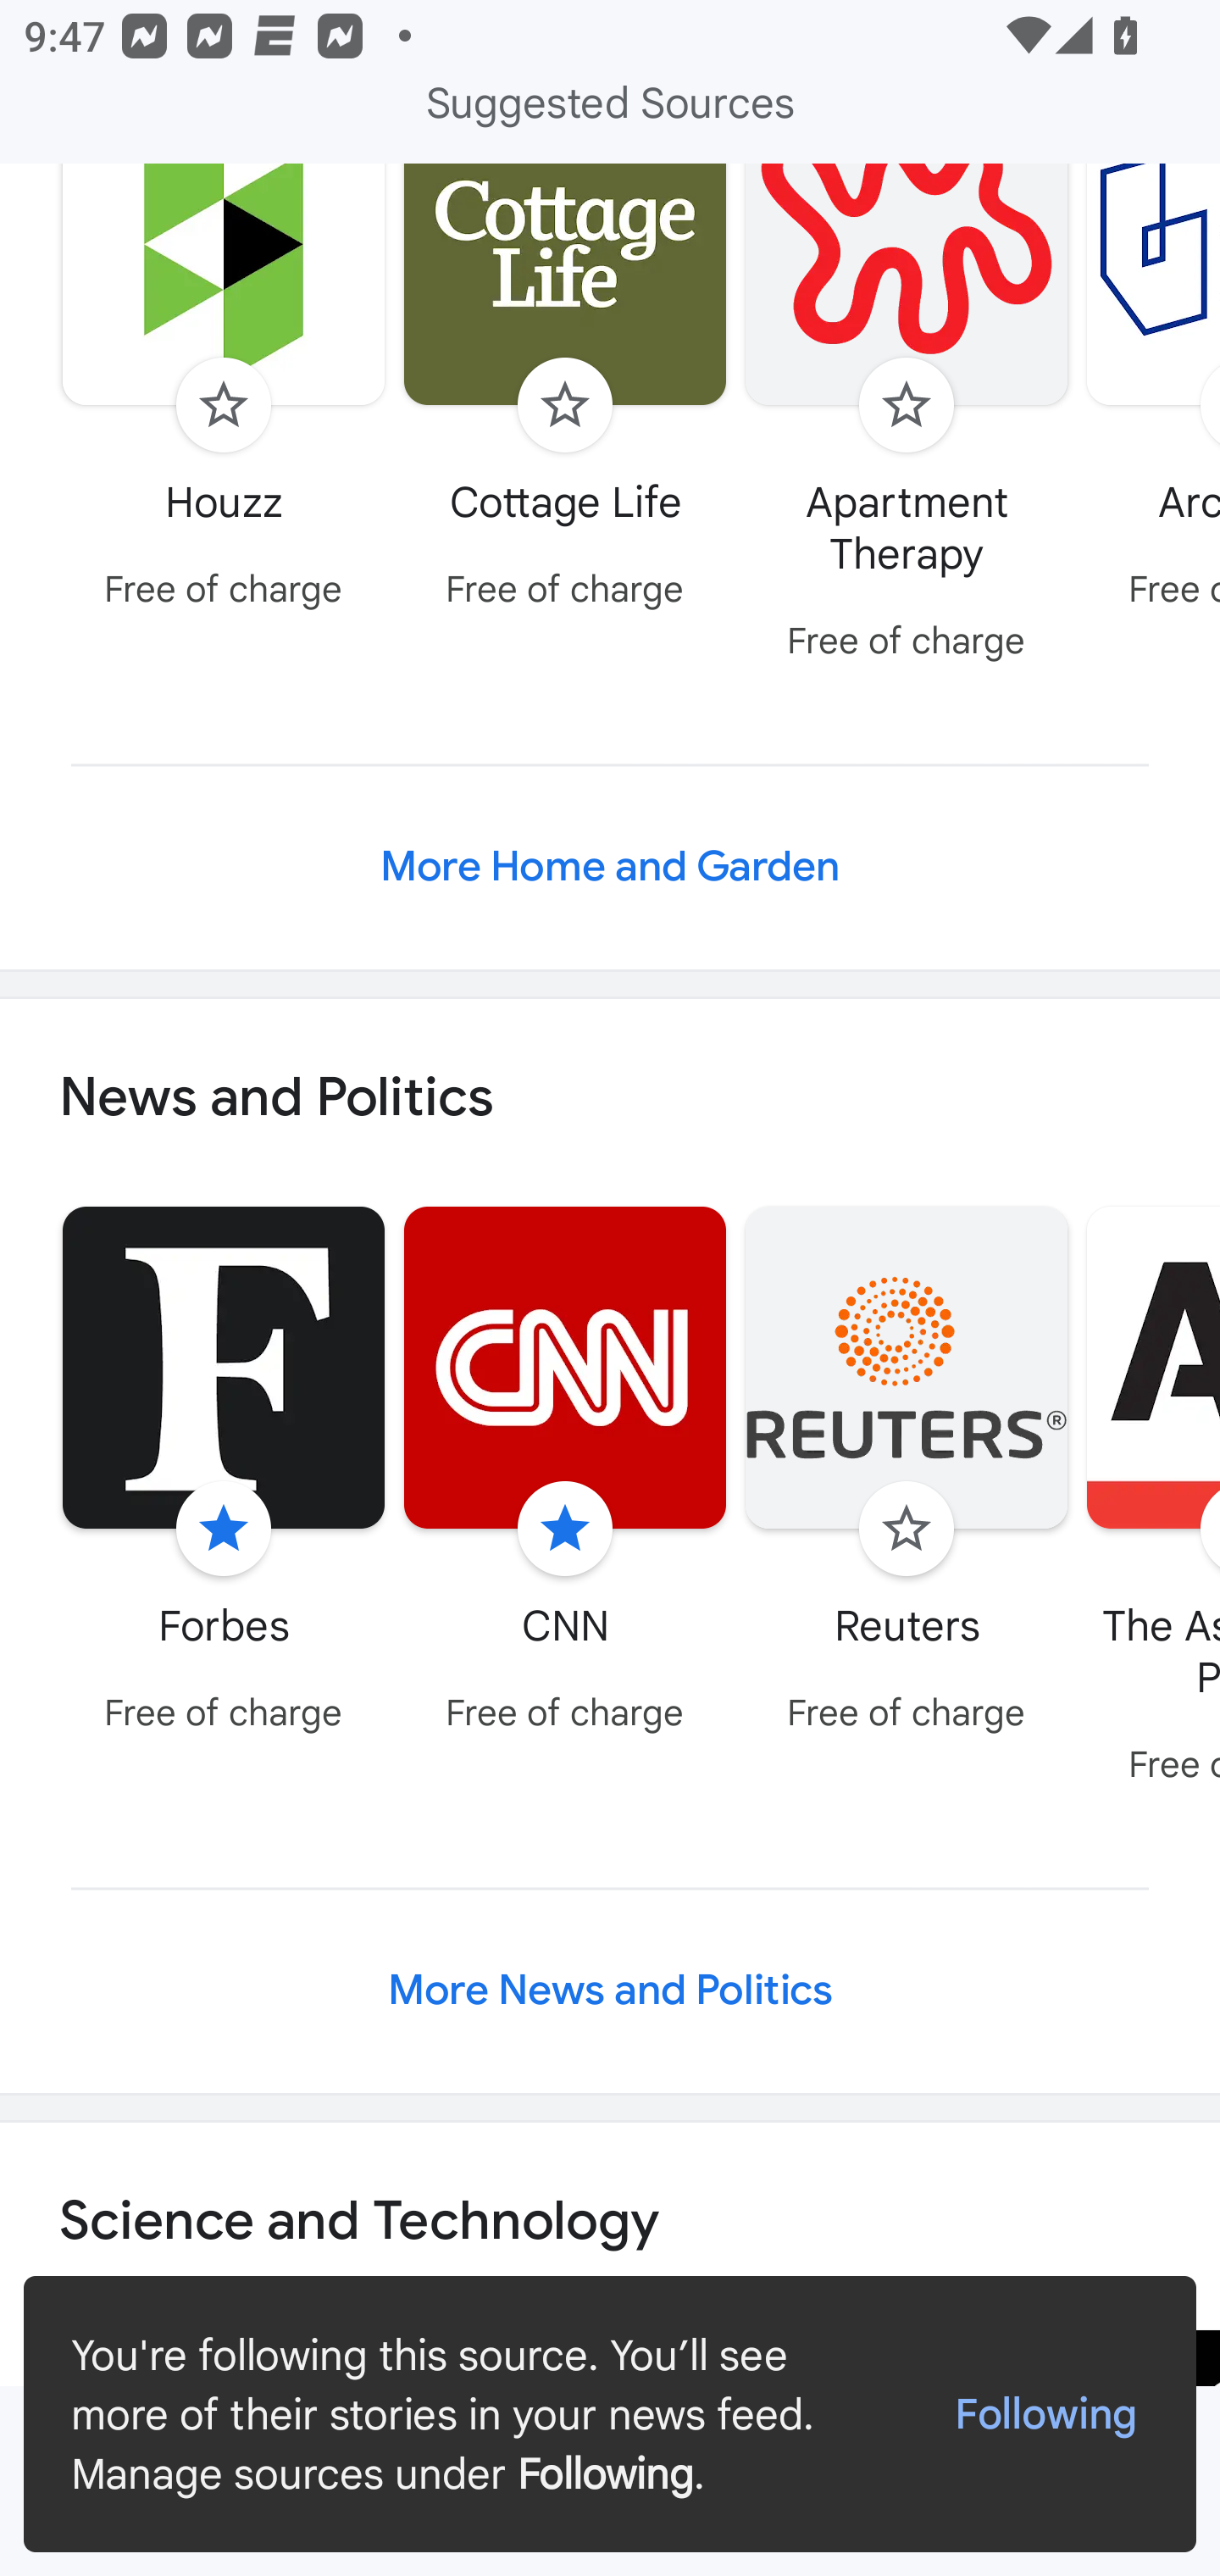 The image size is (1220, 2576). What do you see at coordinates (610, 1098) in the screenshot?
I see `News and Politics` at bounding box center [610, 1098].